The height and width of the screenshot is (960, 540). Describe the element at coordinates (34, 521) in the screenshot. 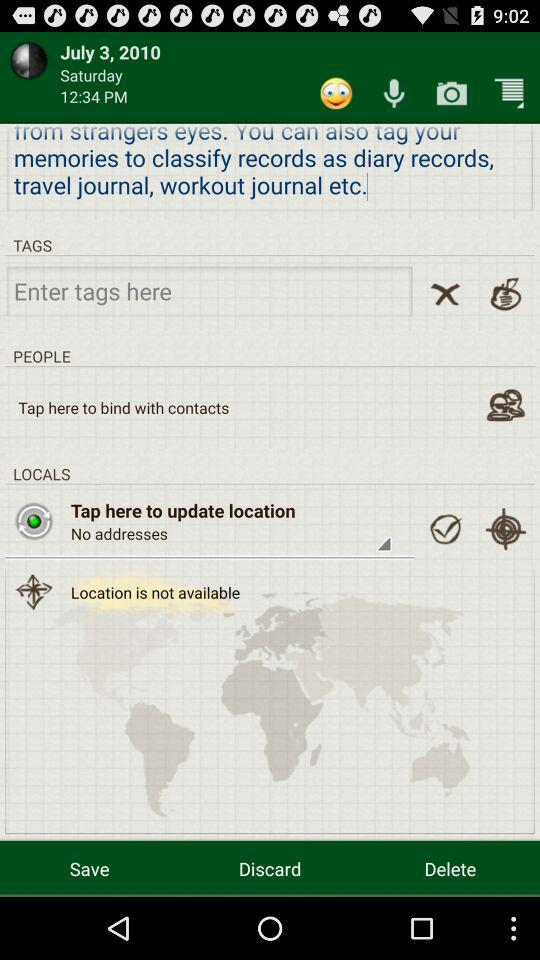

I see `choose the icon to the left of the tap here to item` at that location.